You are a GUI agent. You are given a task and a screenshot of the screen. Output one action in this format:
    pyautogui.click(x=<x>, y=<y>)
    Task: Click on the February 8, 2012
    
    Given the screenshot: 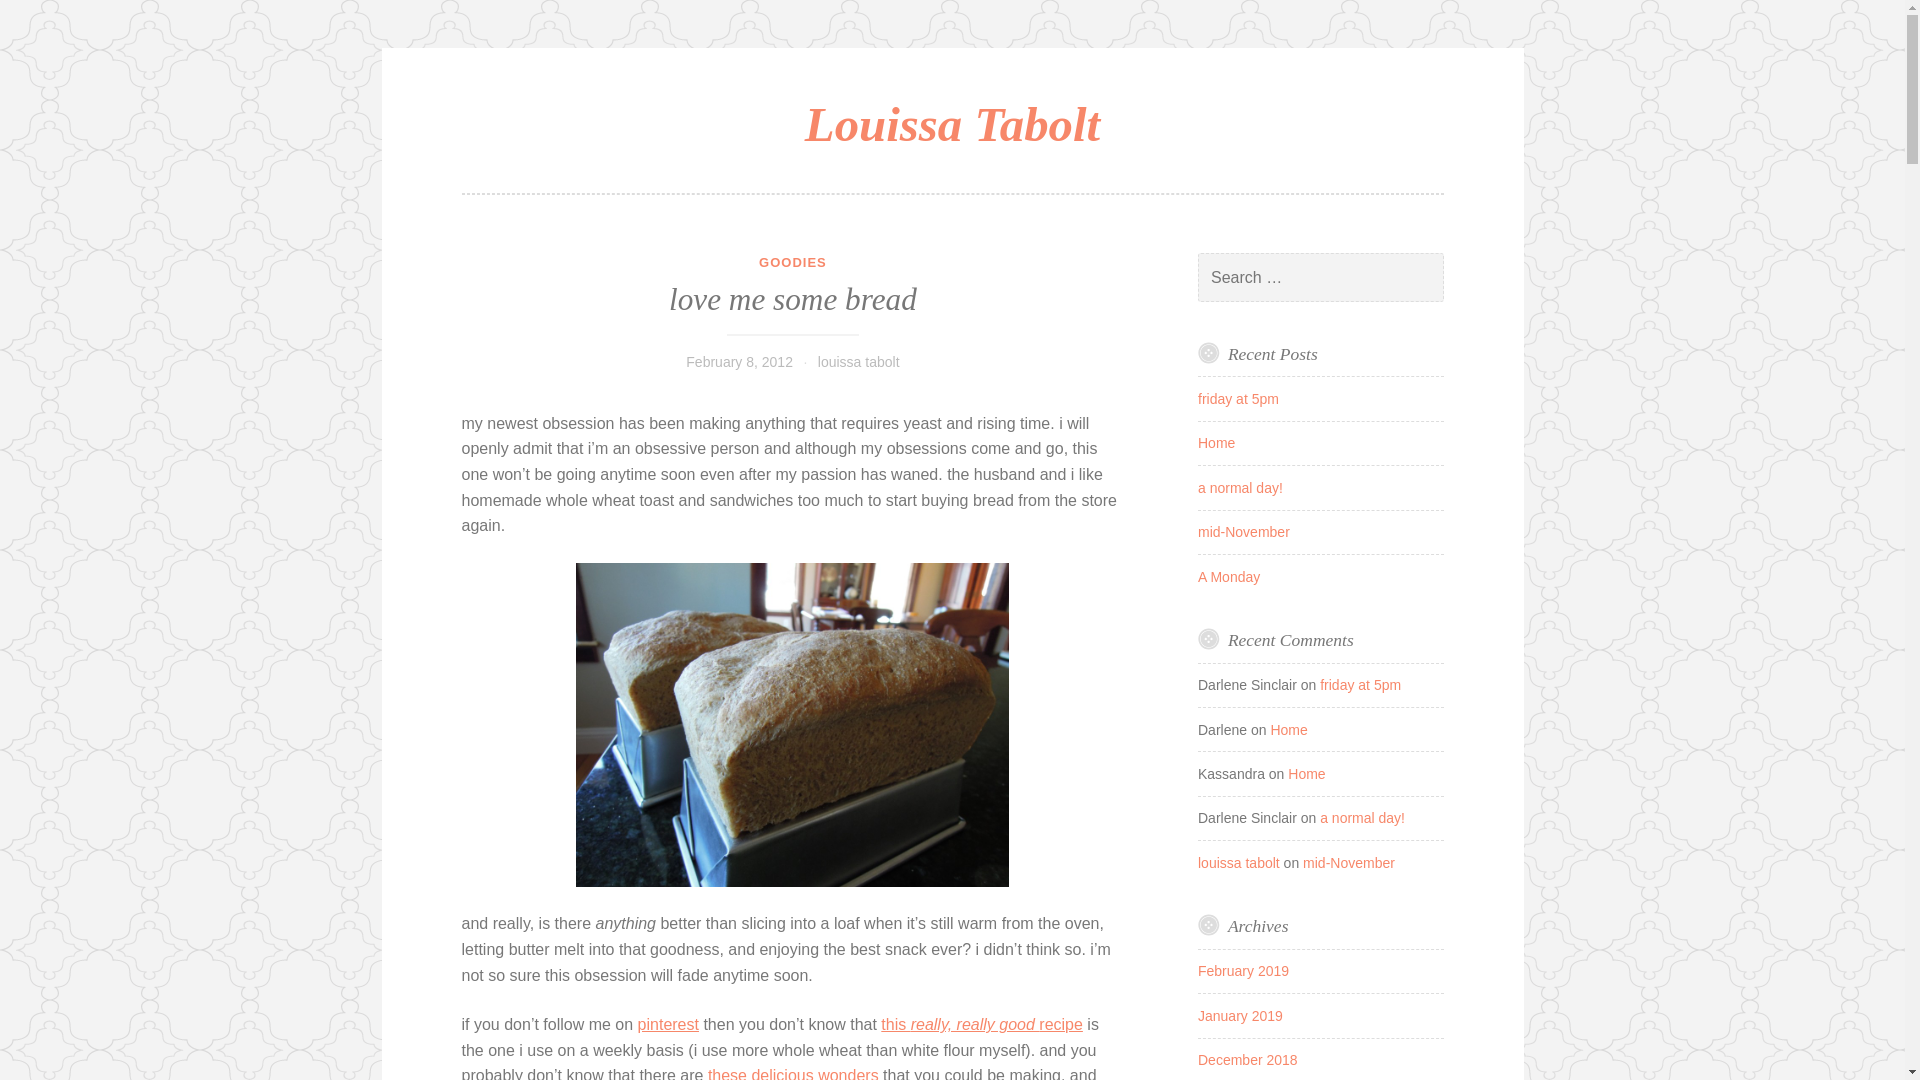 What is the action you would take?
    pyautogui.click(x=738, y=362)
    